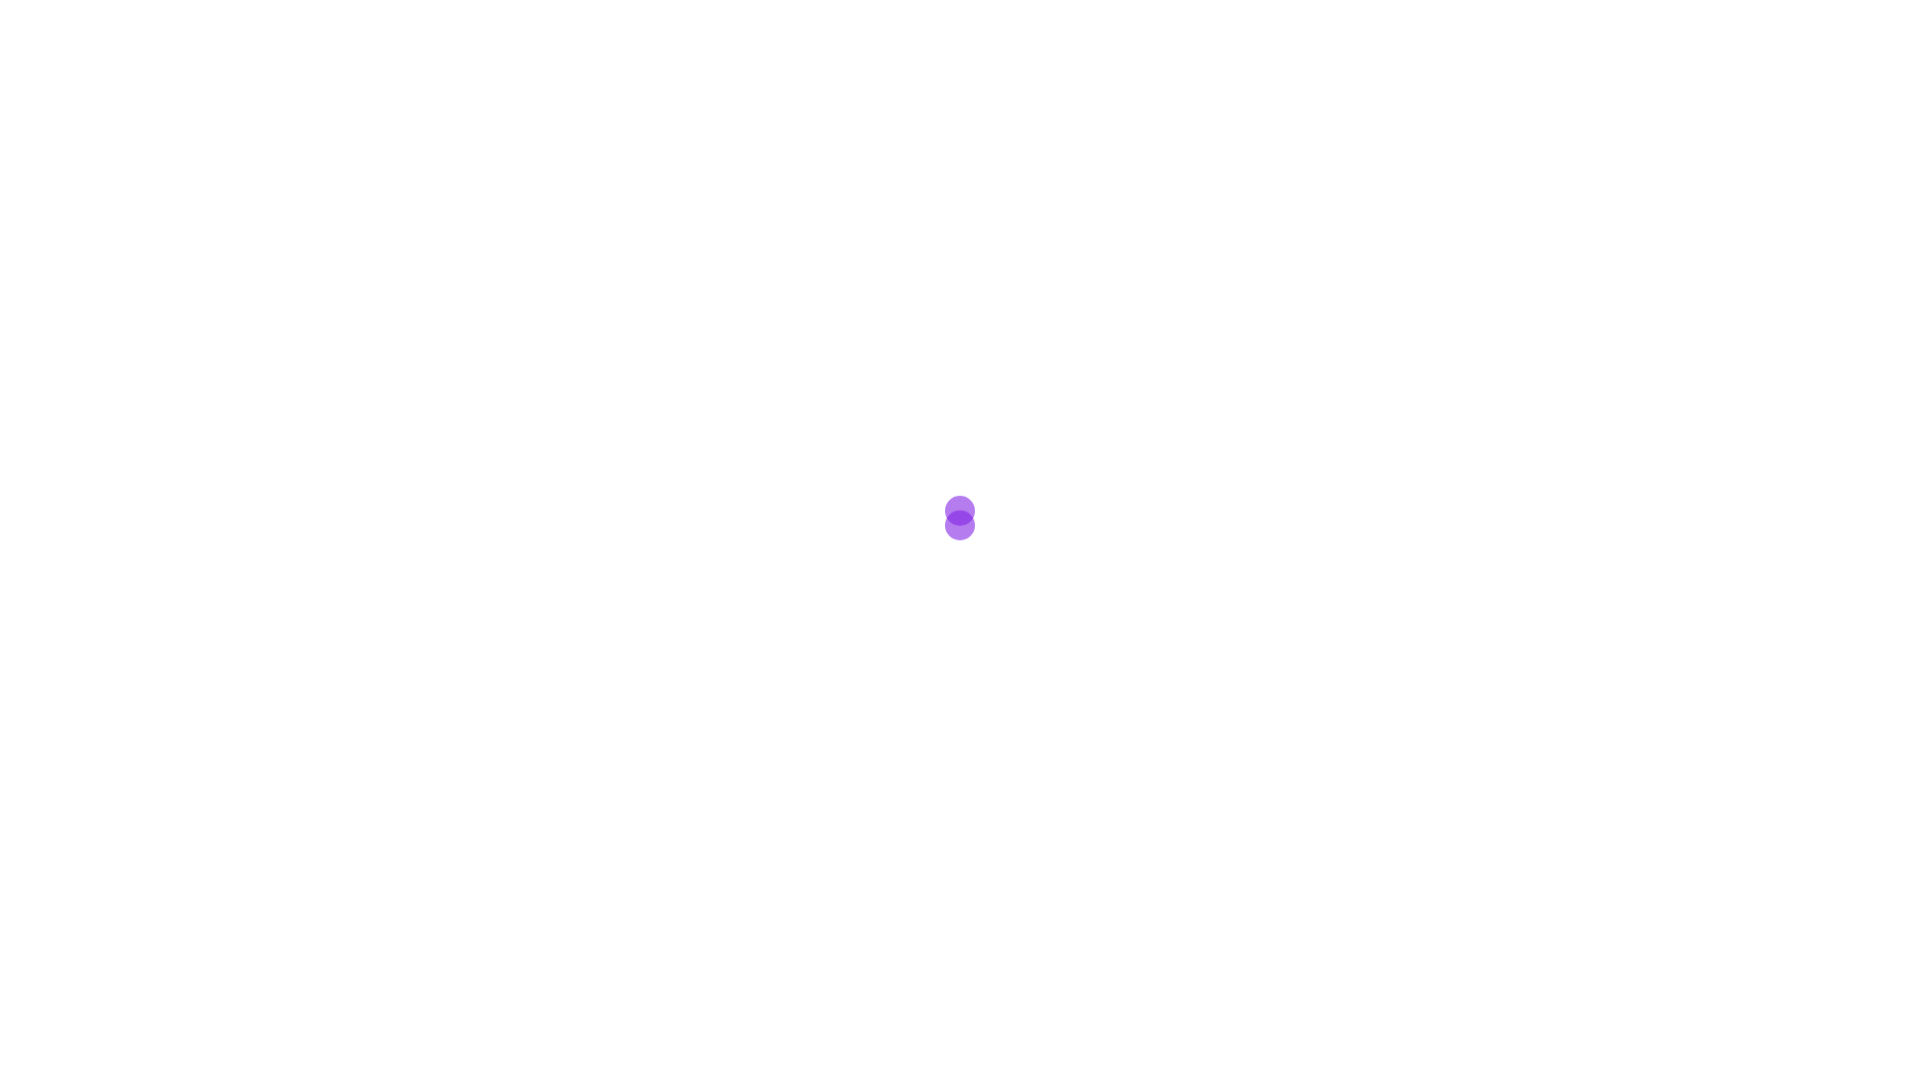 The image size is (1920, 1080). I want to click on Bruidswerk, so click(719, 89).